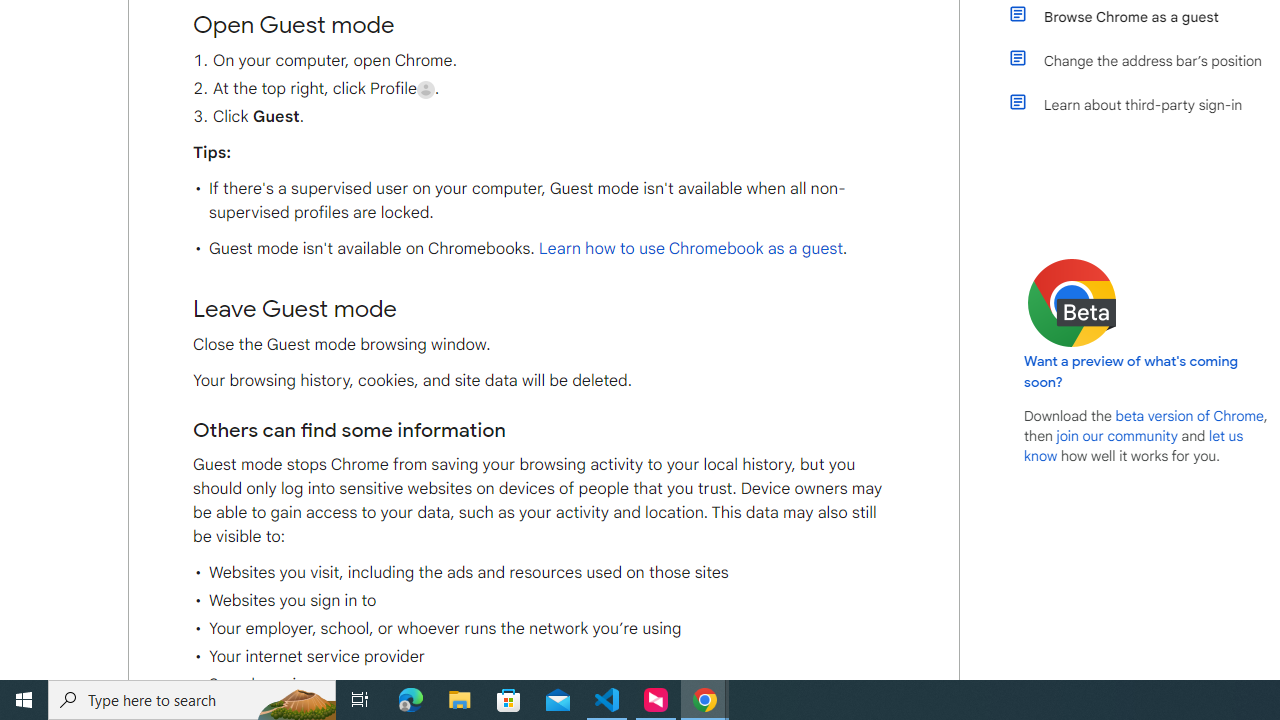 The image size is (1280, 720). Describe the element at coordinates (1132, 371) in the screenshot. I see `Want a preview of what's coming soon?` at that location.